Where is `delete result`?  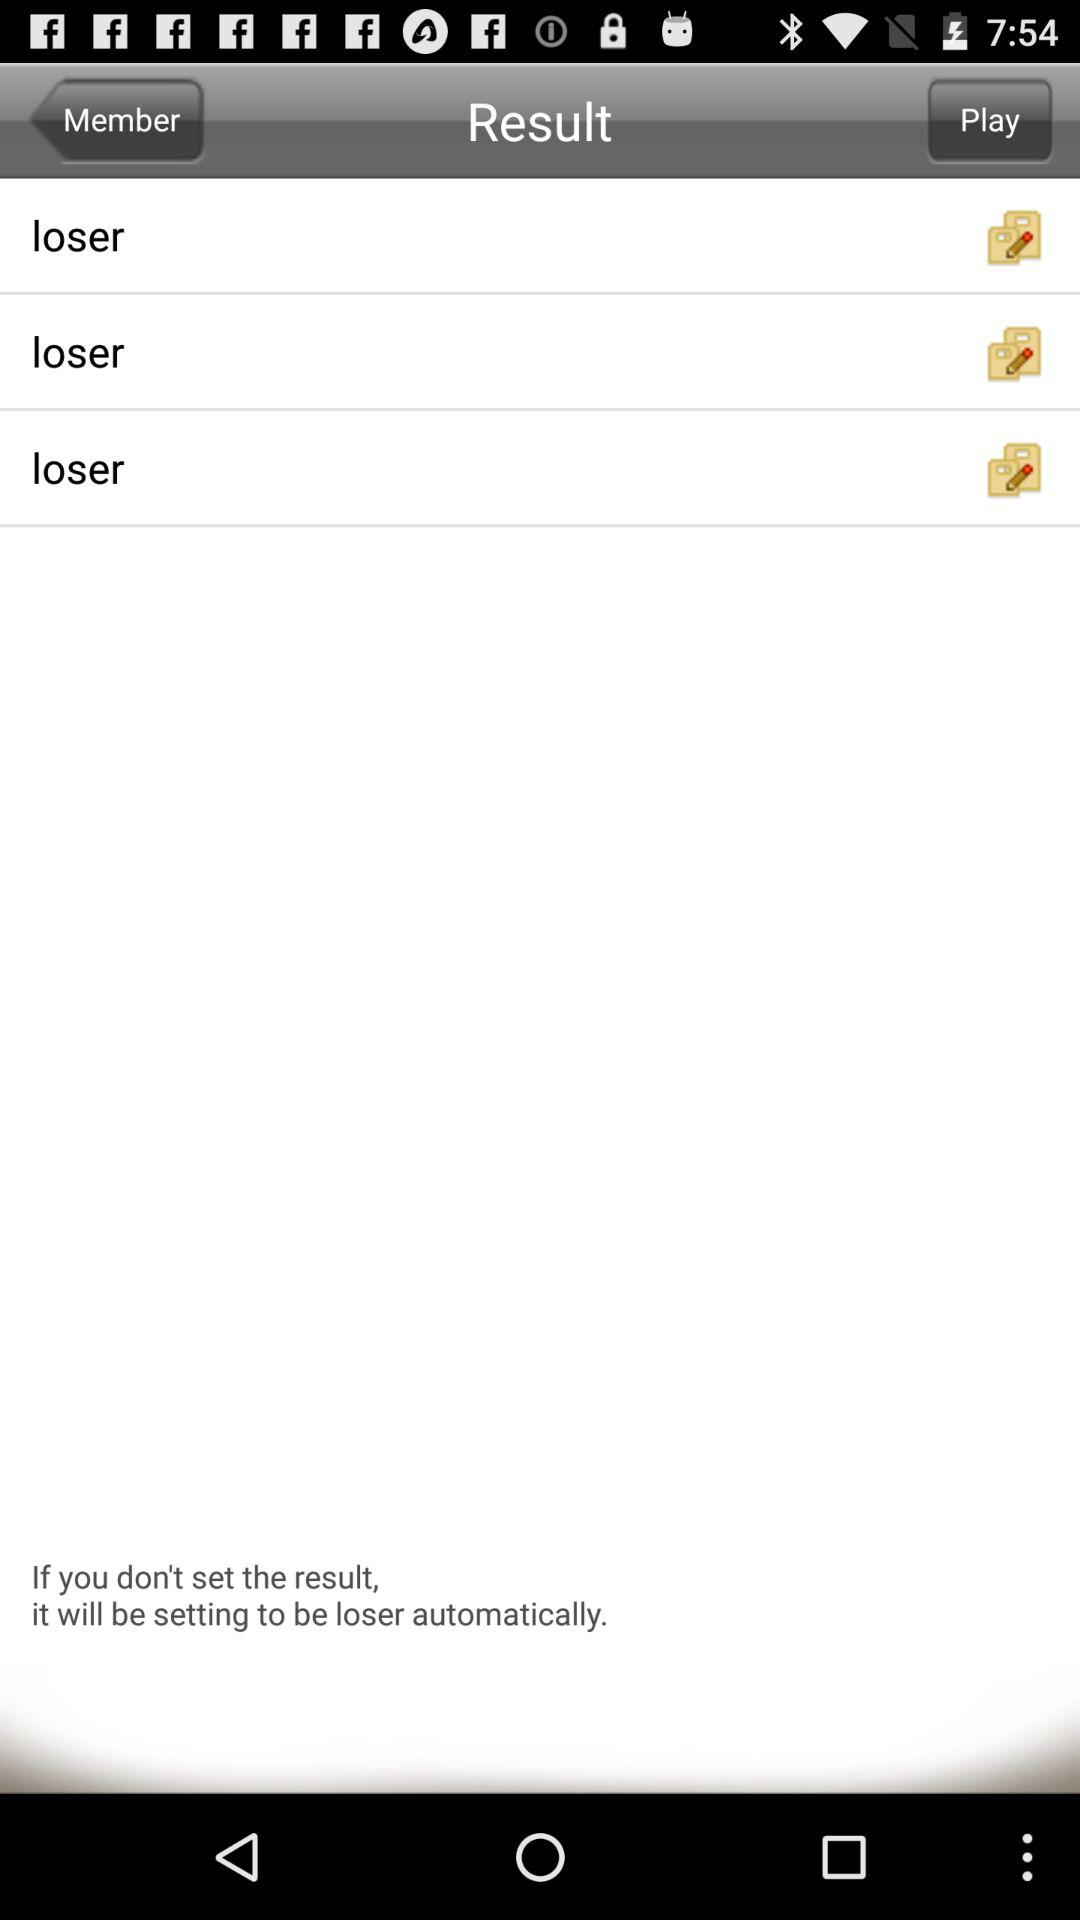
delete result is located at coordinates (1015, 237).